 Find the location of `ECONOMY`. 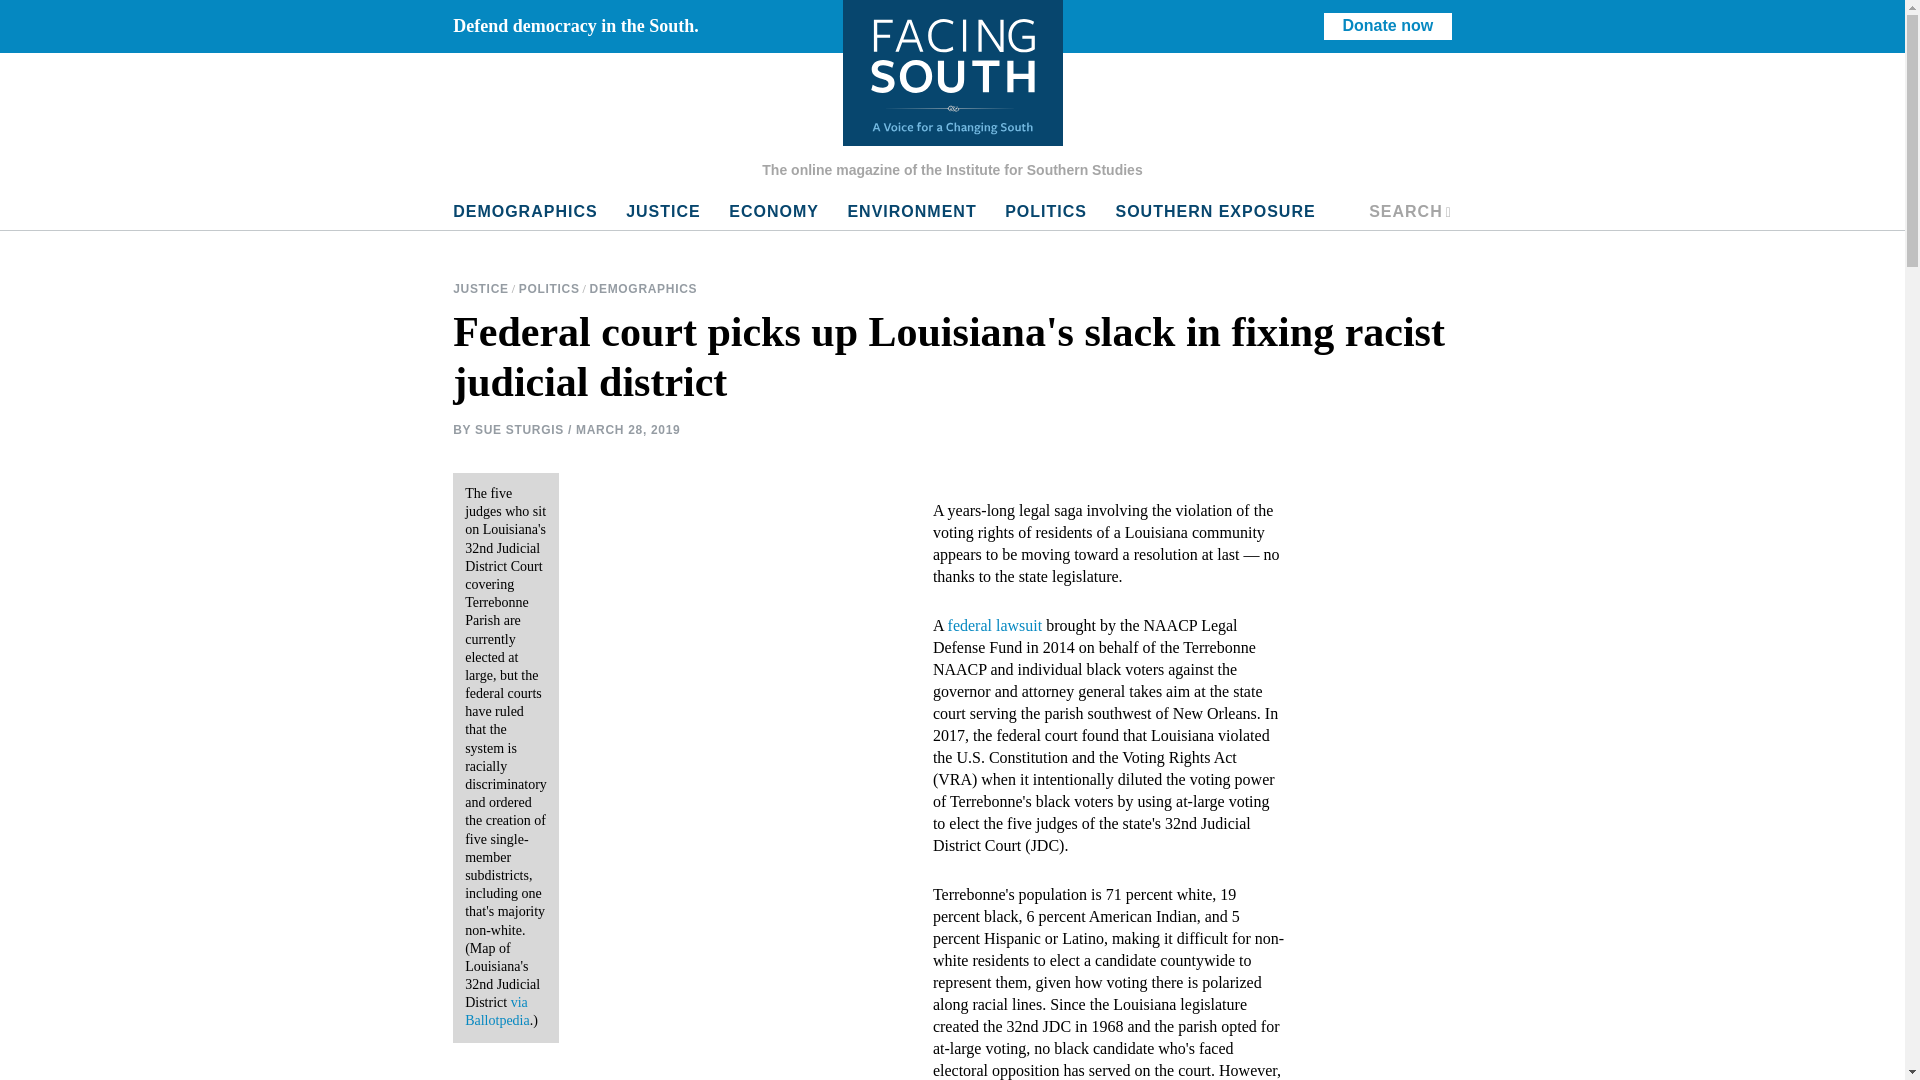

ECONOMY is located at coordinates (550, 289).